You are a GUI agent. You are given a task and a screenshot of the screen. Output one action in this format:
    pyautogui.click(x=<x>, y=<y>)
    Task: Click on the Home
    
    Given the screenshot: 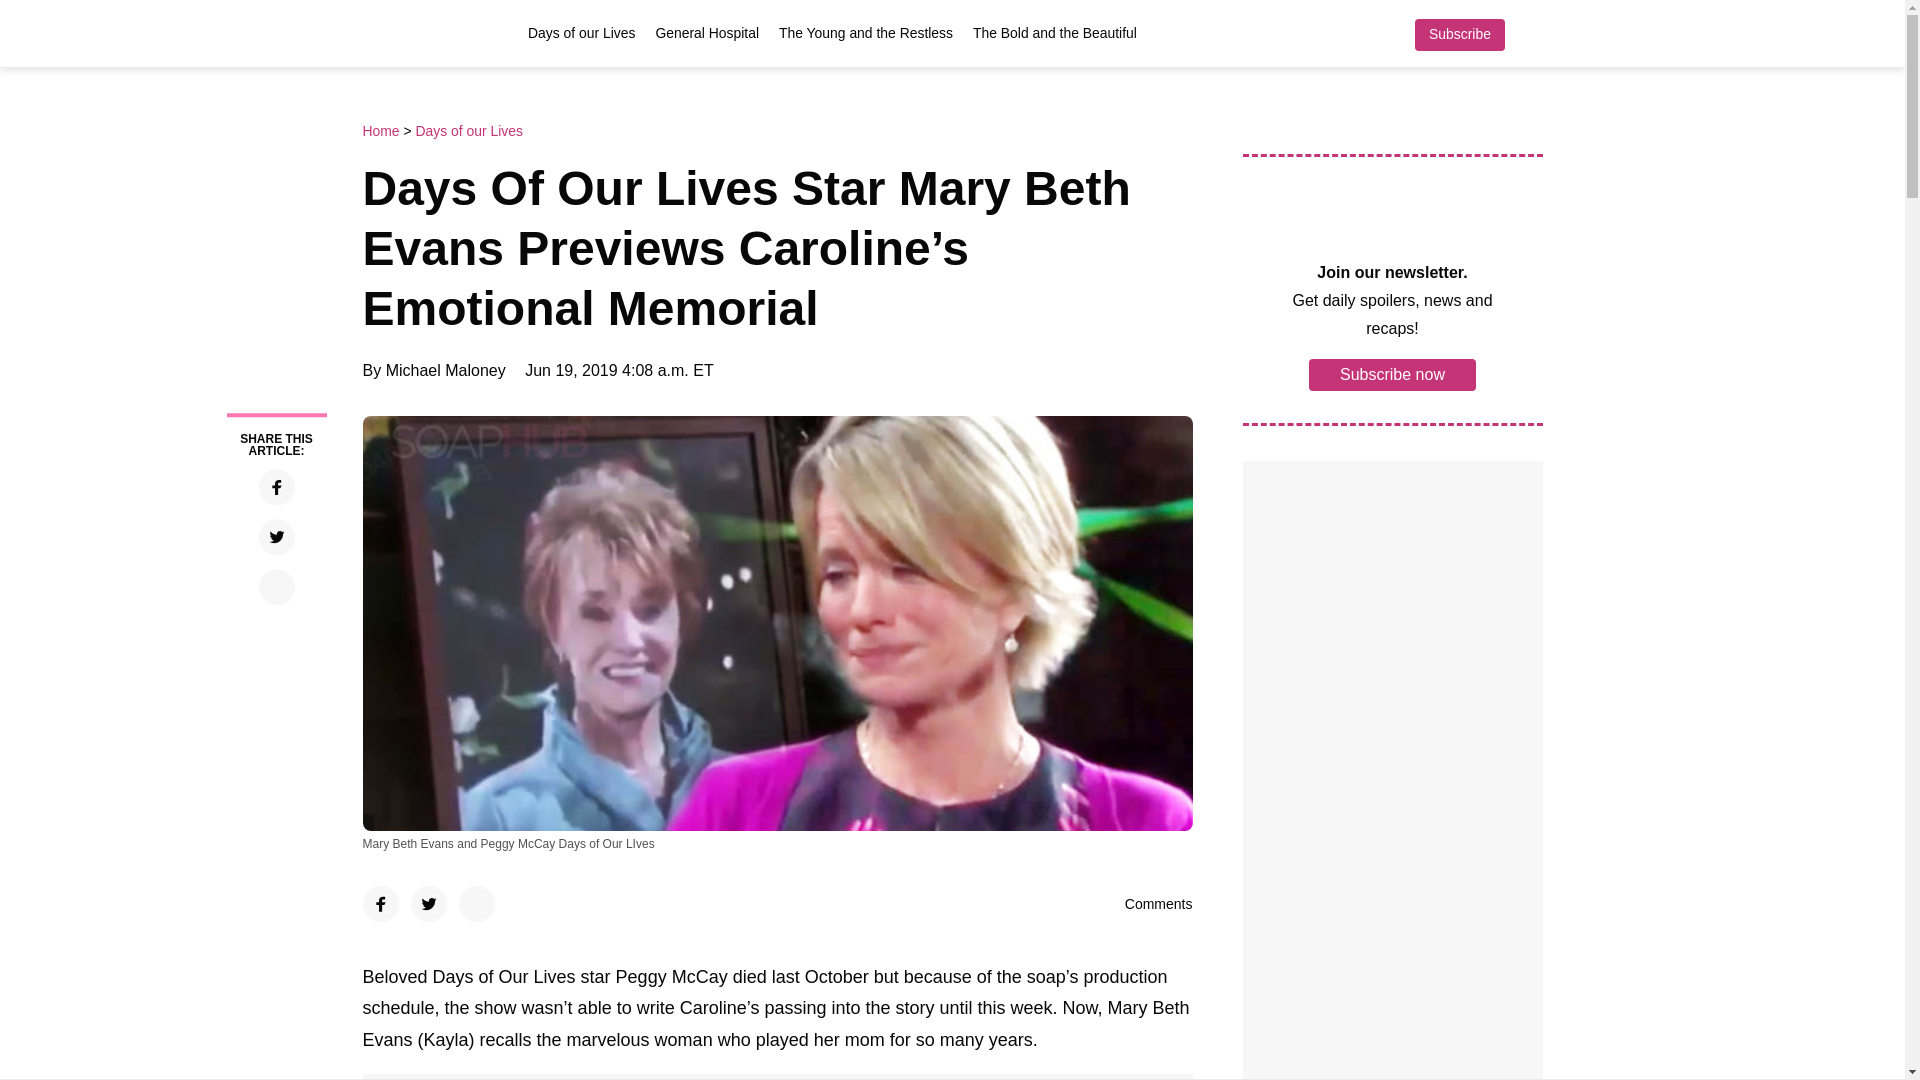 What is the action you would take?
    pyautogui.click(x=382, y=131)
    